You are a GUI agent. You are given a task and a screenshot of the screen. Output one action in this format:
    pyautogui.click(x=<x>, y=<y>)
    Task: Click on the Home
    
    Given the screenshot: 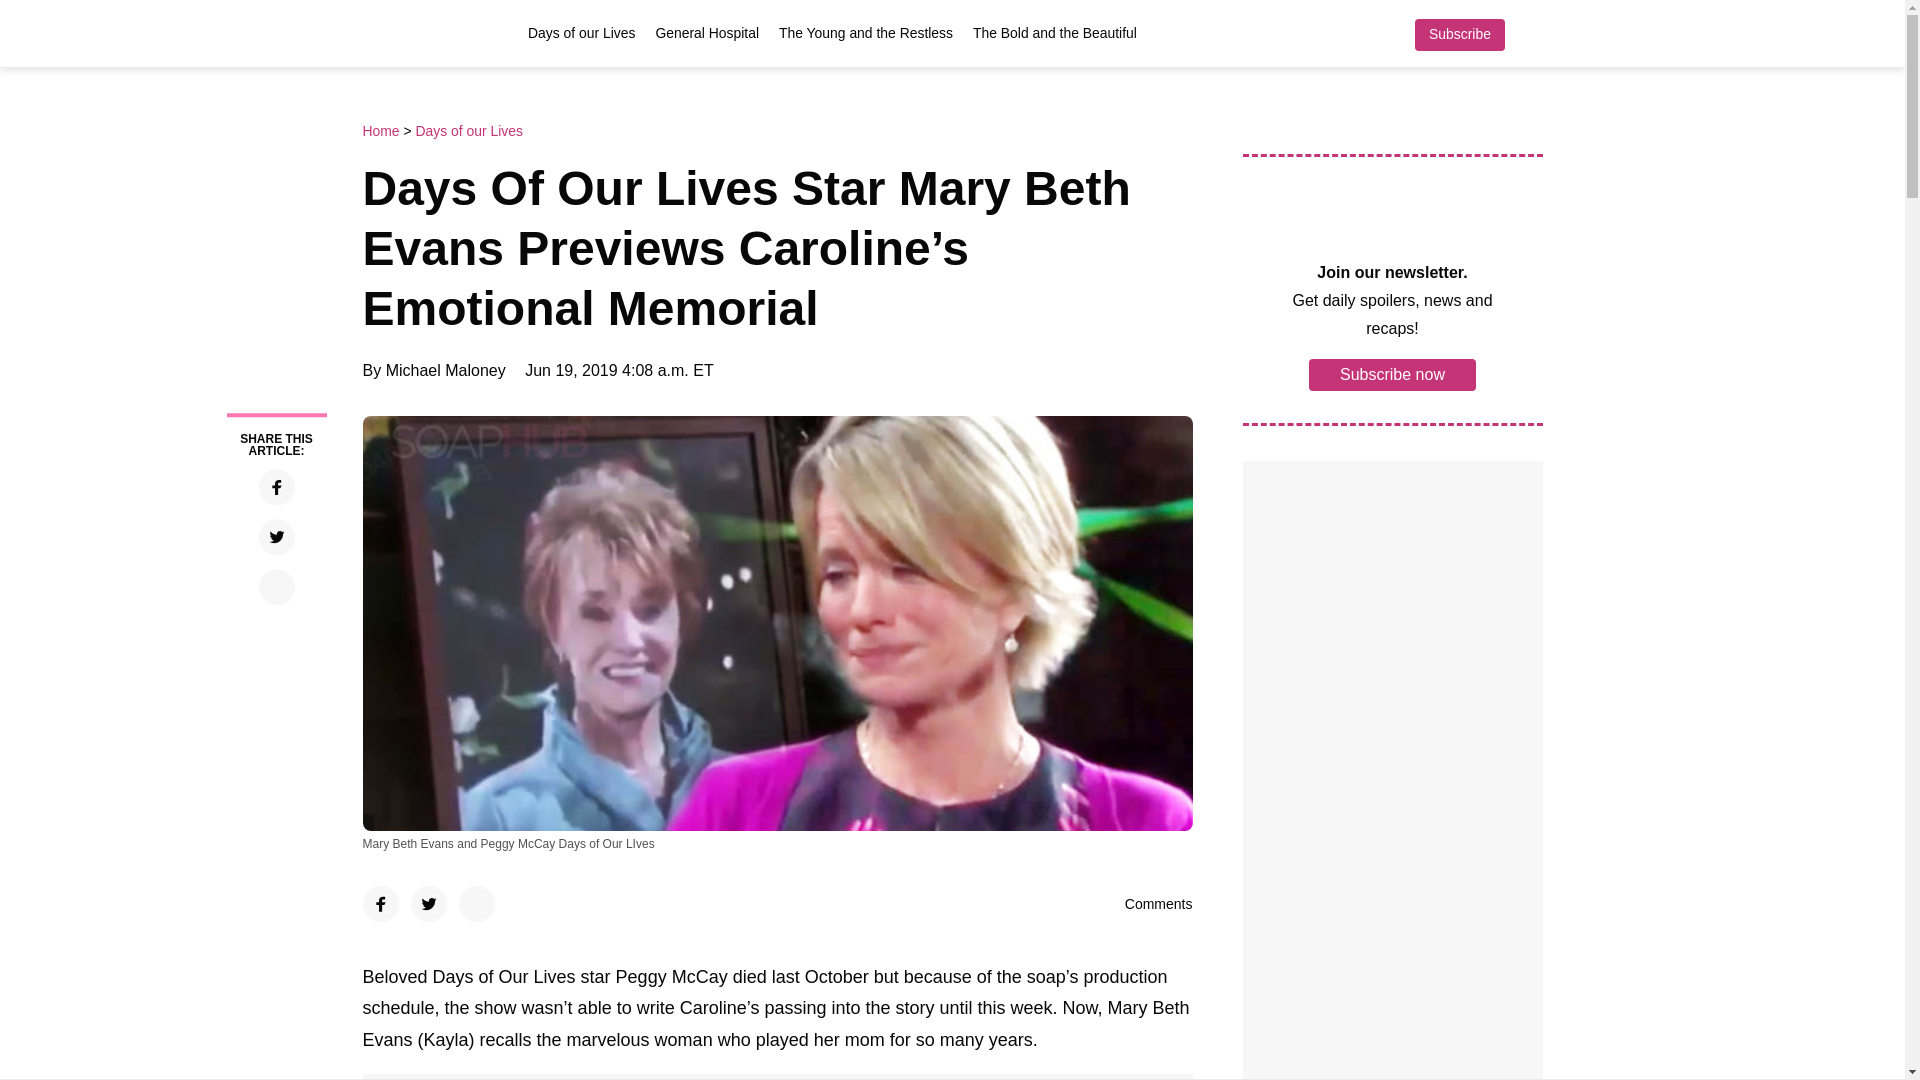 What is the action you would take?
    pyautogui.click(x=382, y=131)
    